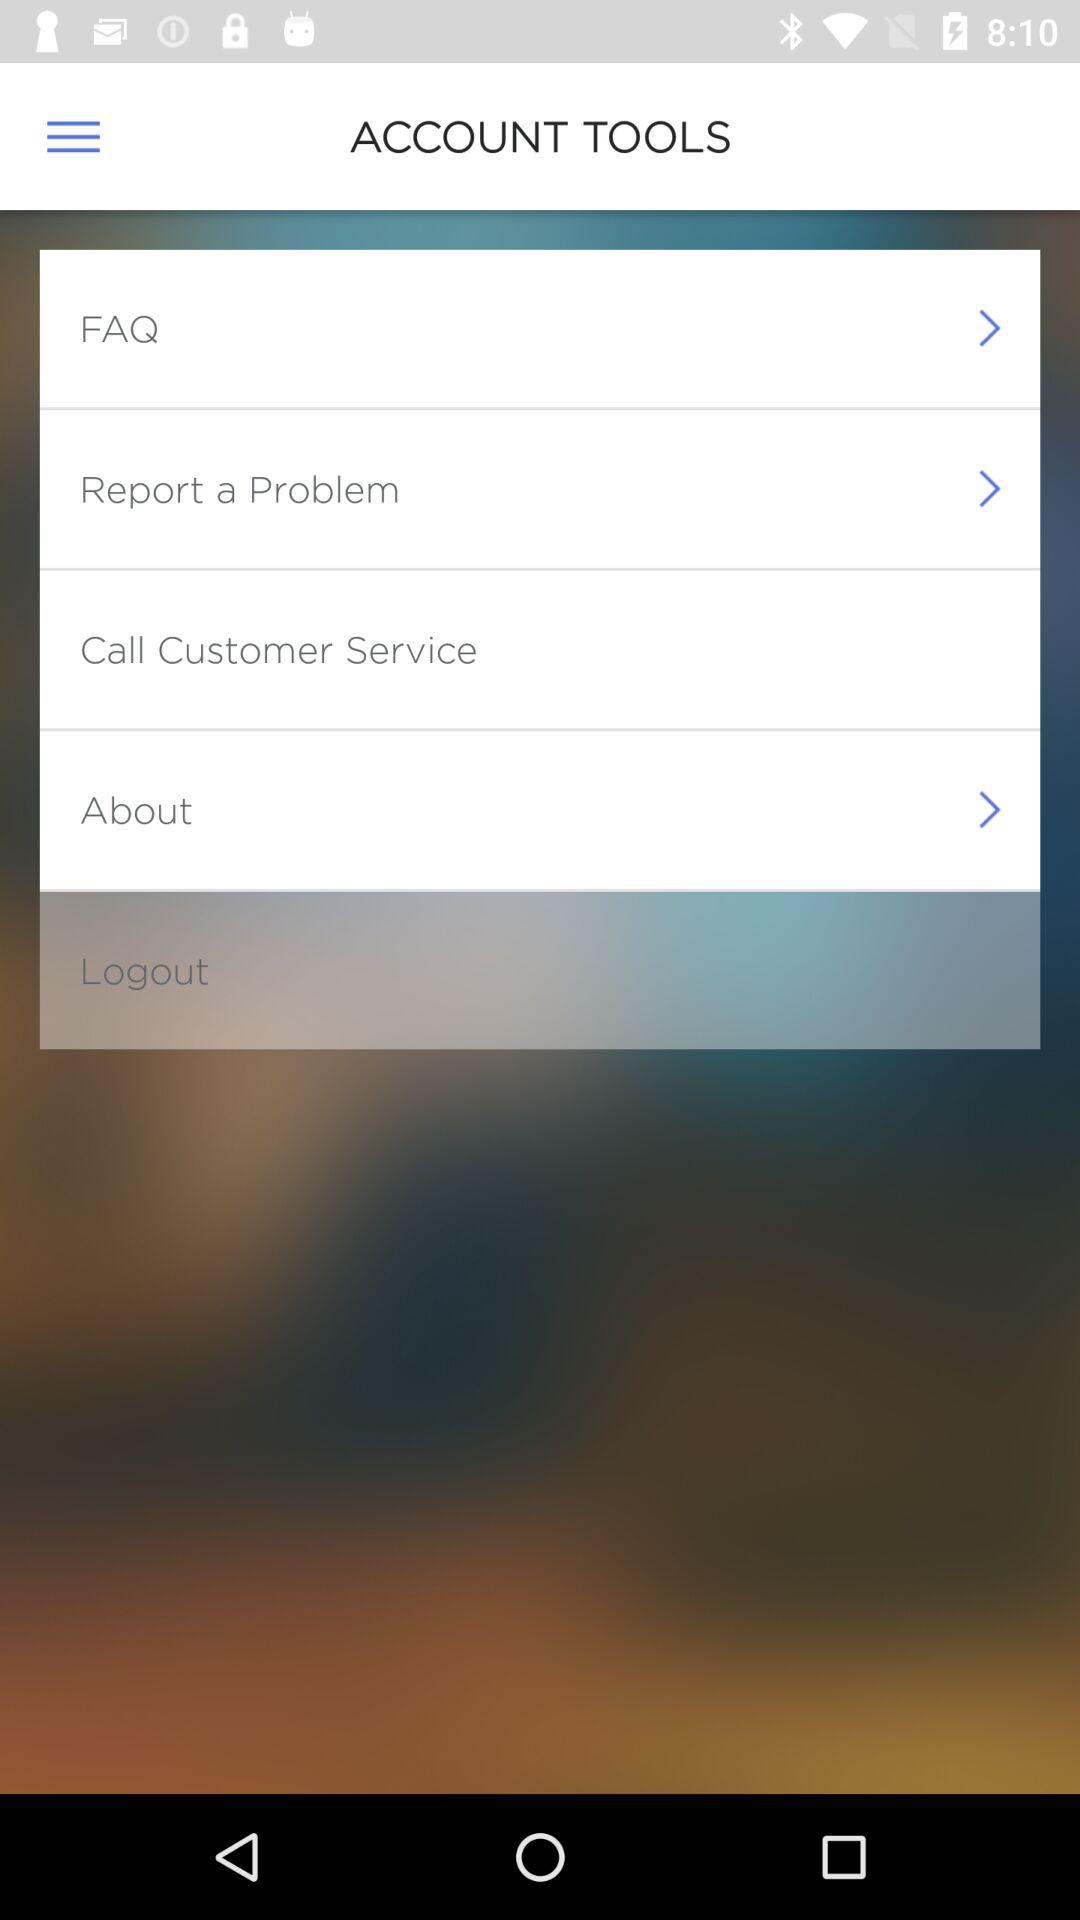 The width and height of the screenshot is (1080, 1920). What do you see at coordinates (119, 328) in the screenshot?
I see `press faq item` at bounding box center [119, 328].